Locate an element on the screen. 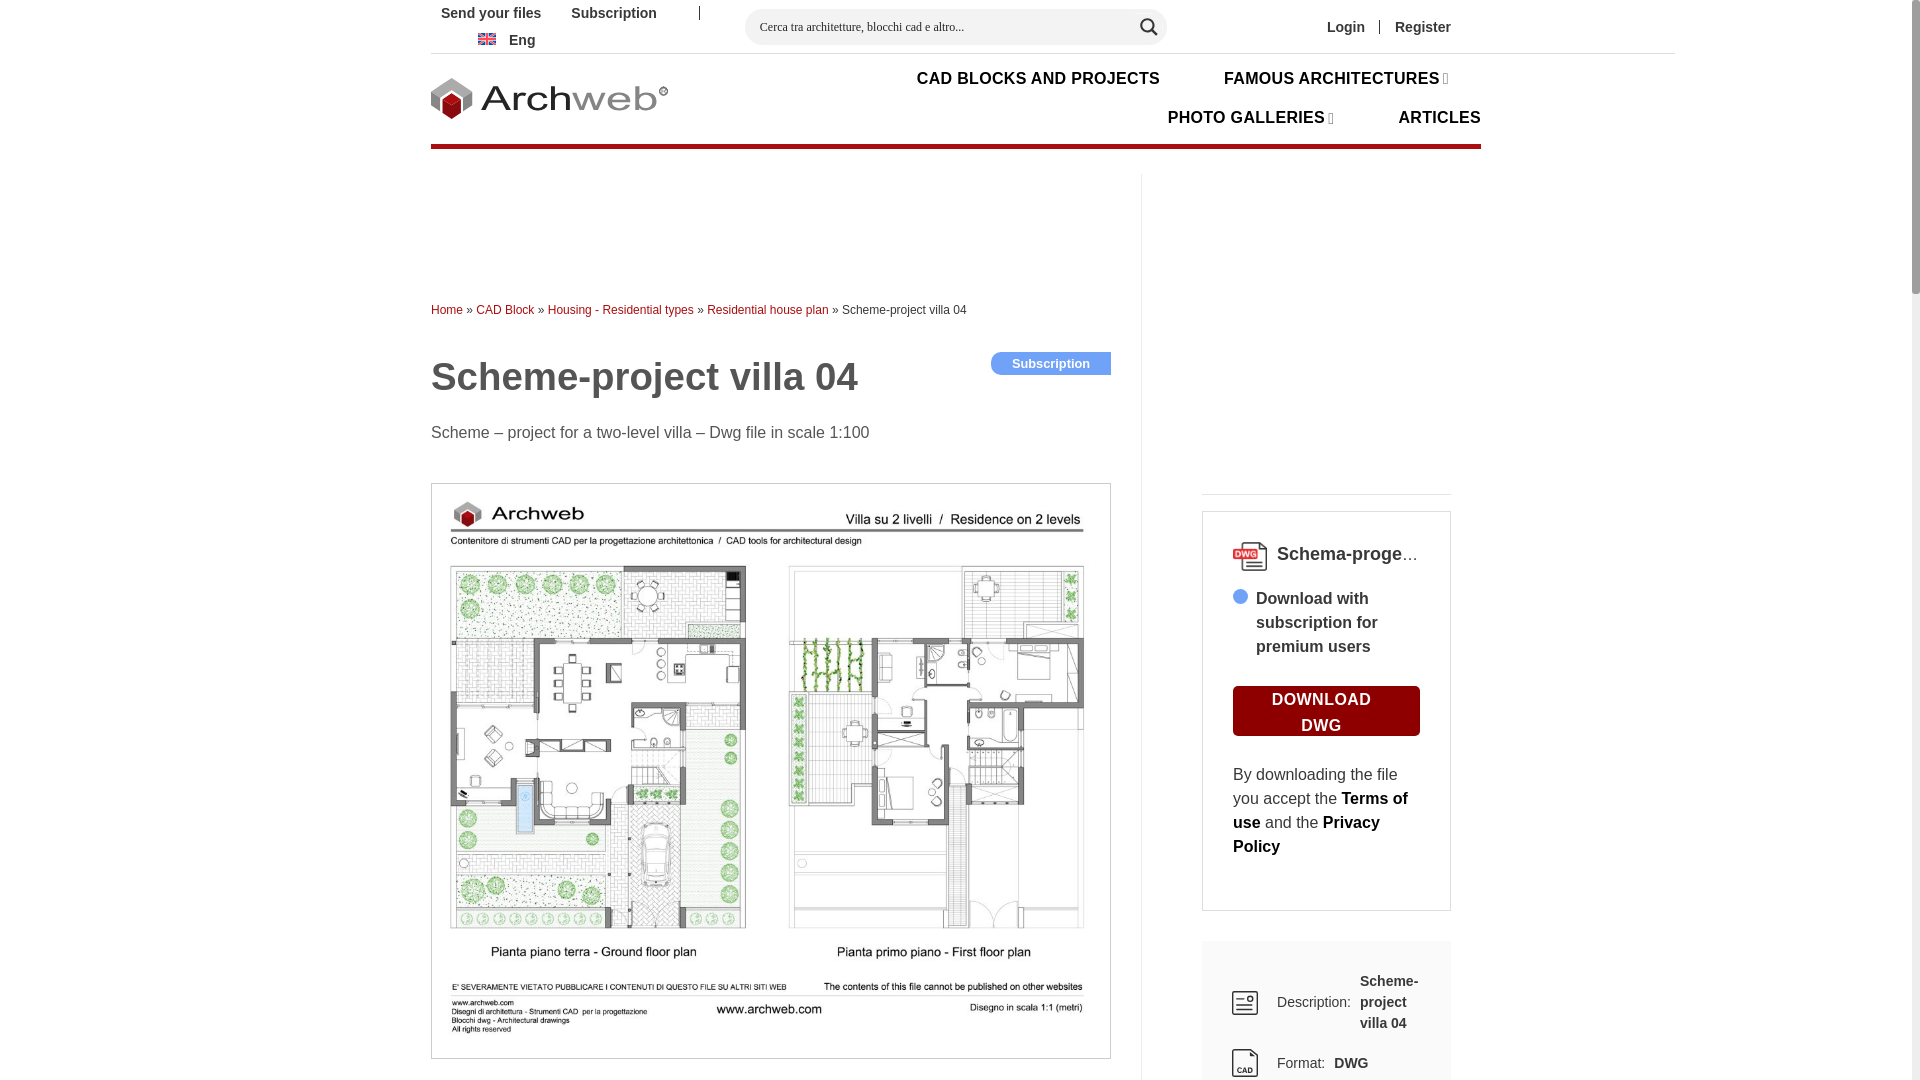  Login is located at coordinates (1346, 26).